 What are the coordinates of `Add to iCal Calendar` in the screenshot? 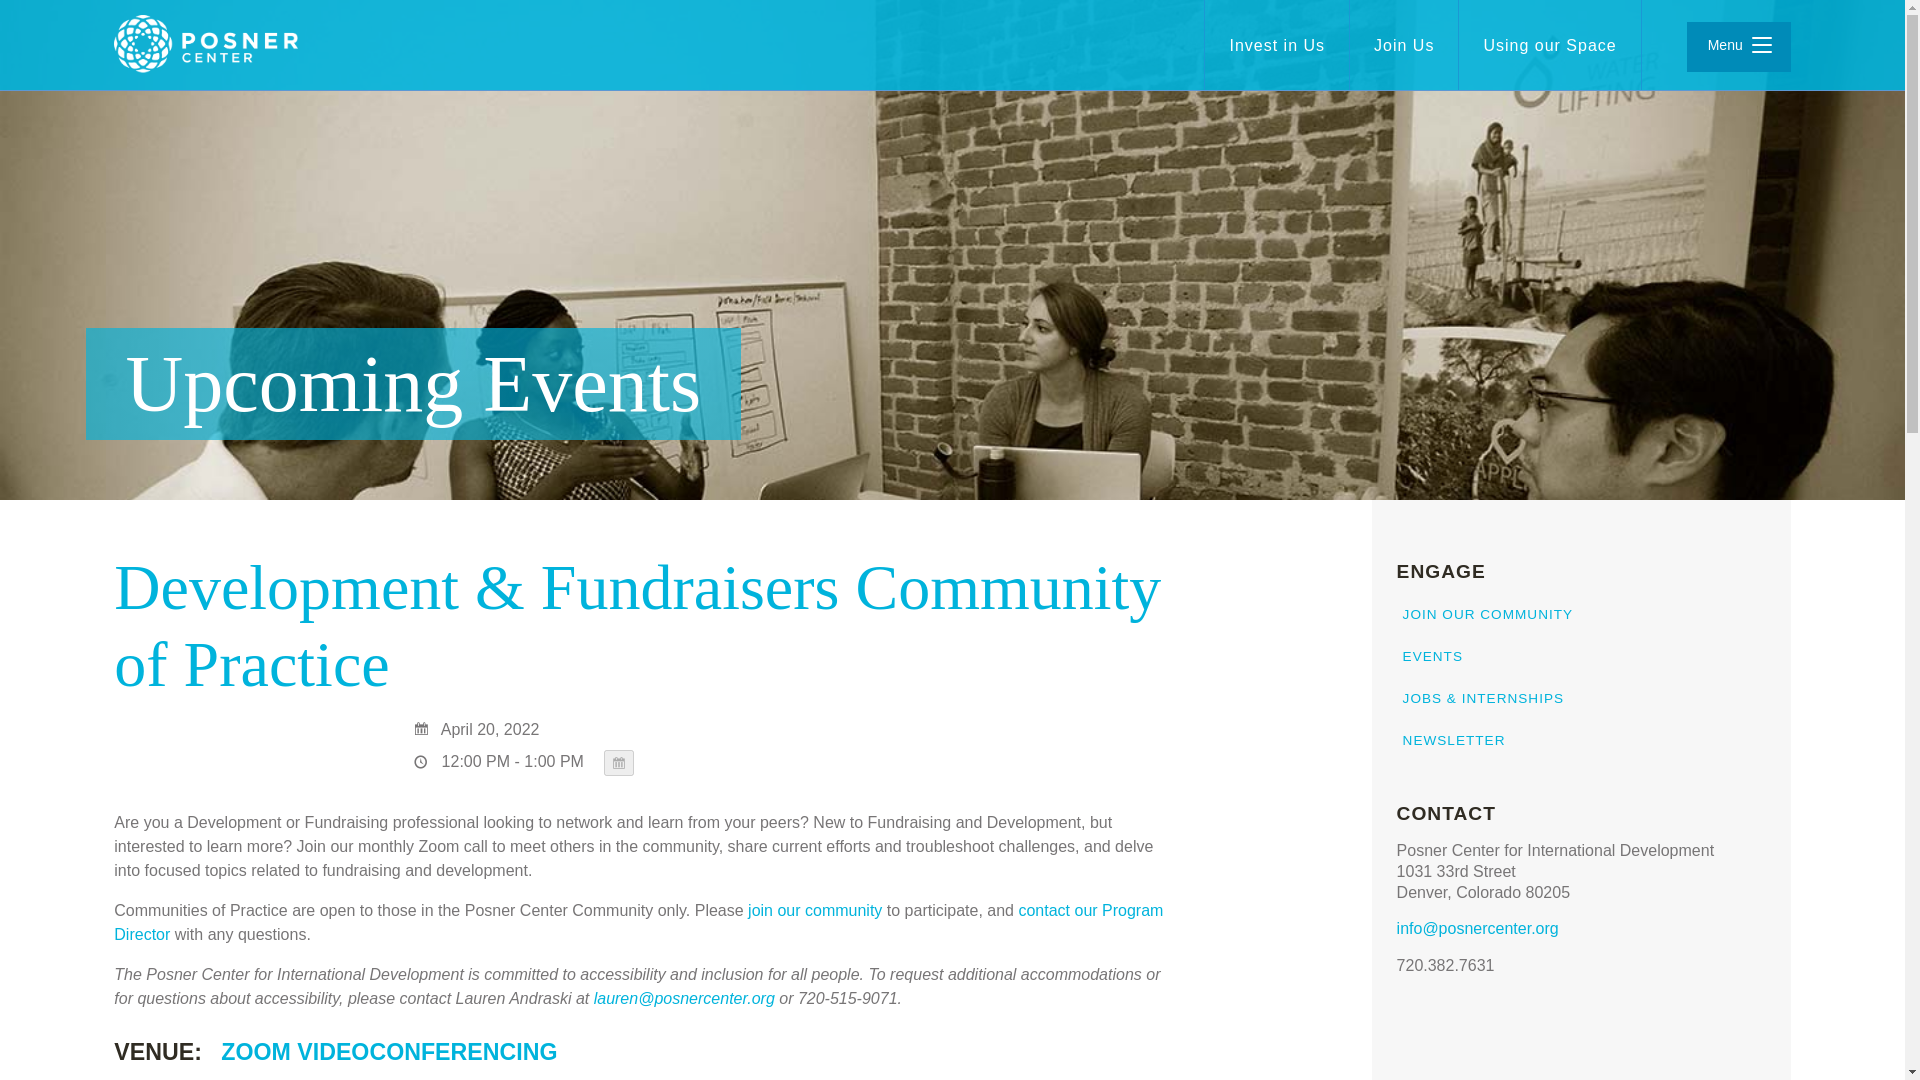 It's located at (618, 762).